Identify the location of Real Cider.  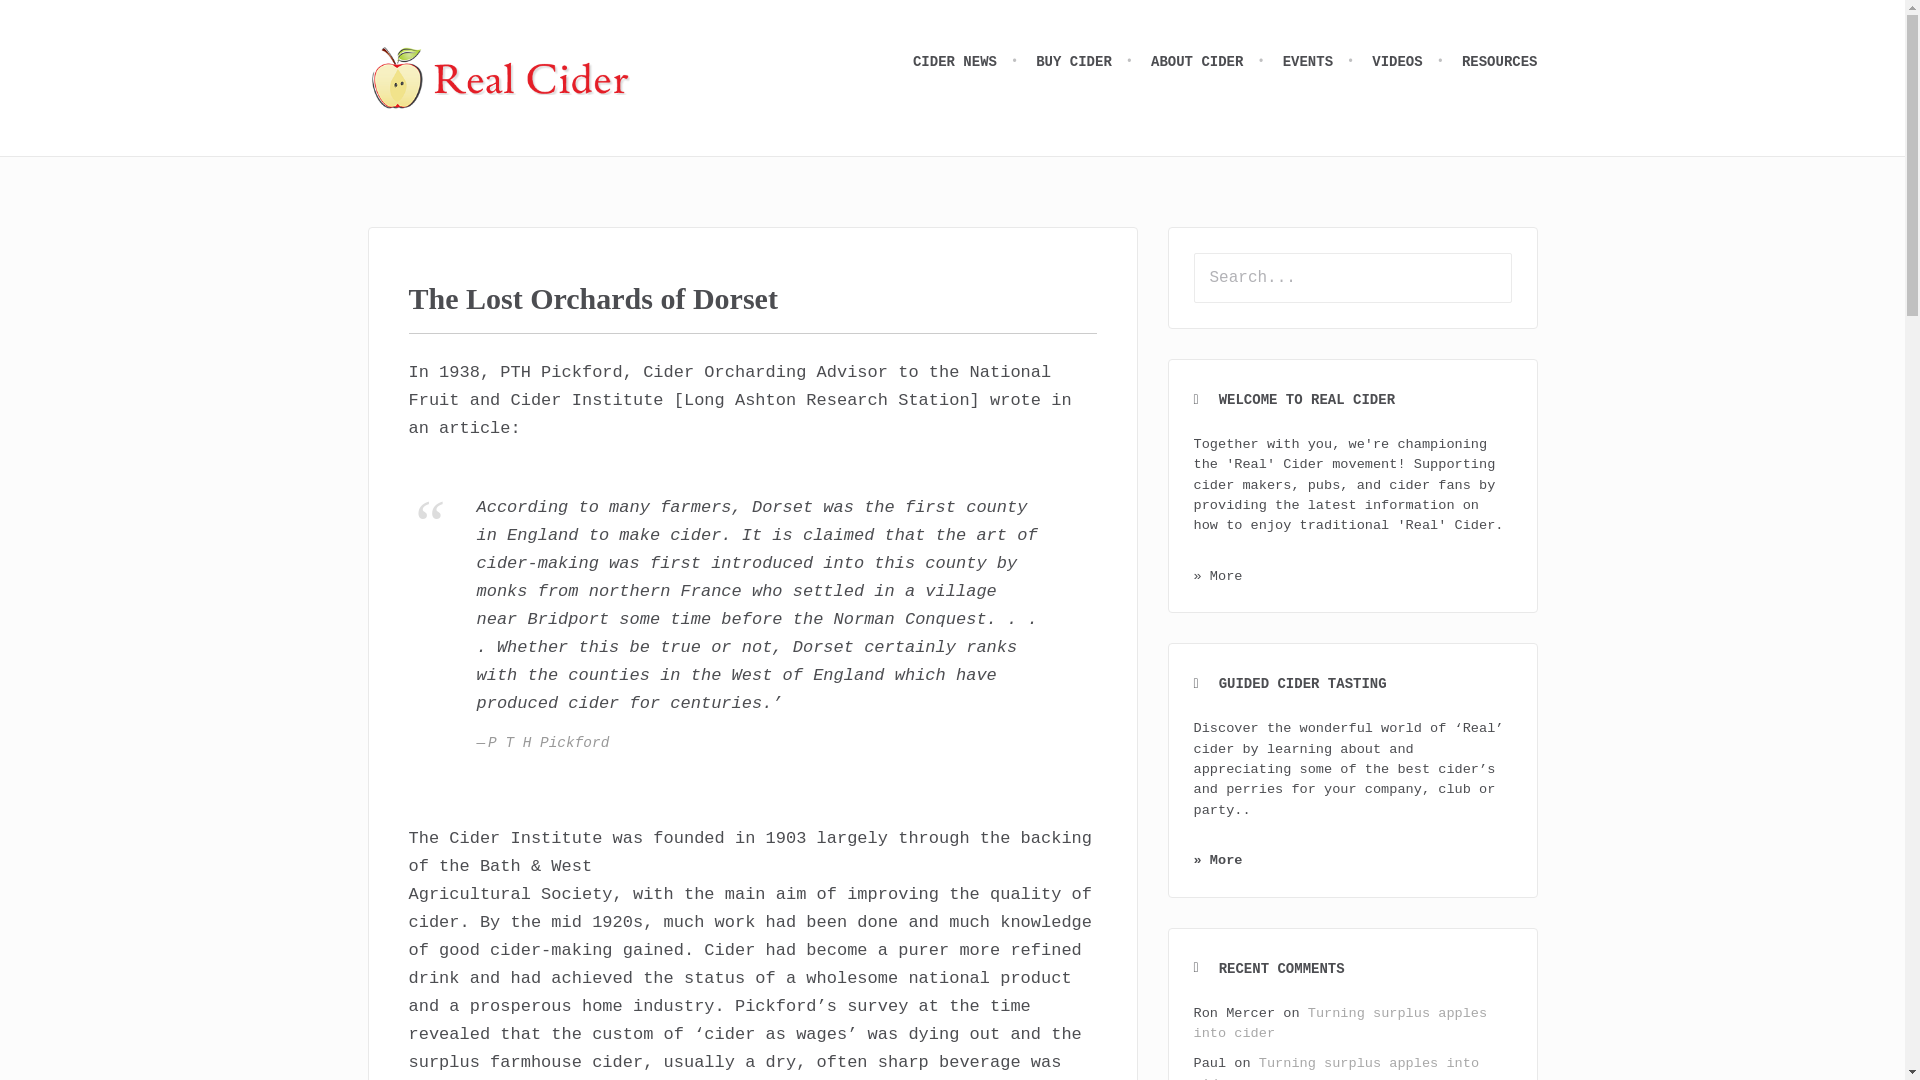
(502, 78).